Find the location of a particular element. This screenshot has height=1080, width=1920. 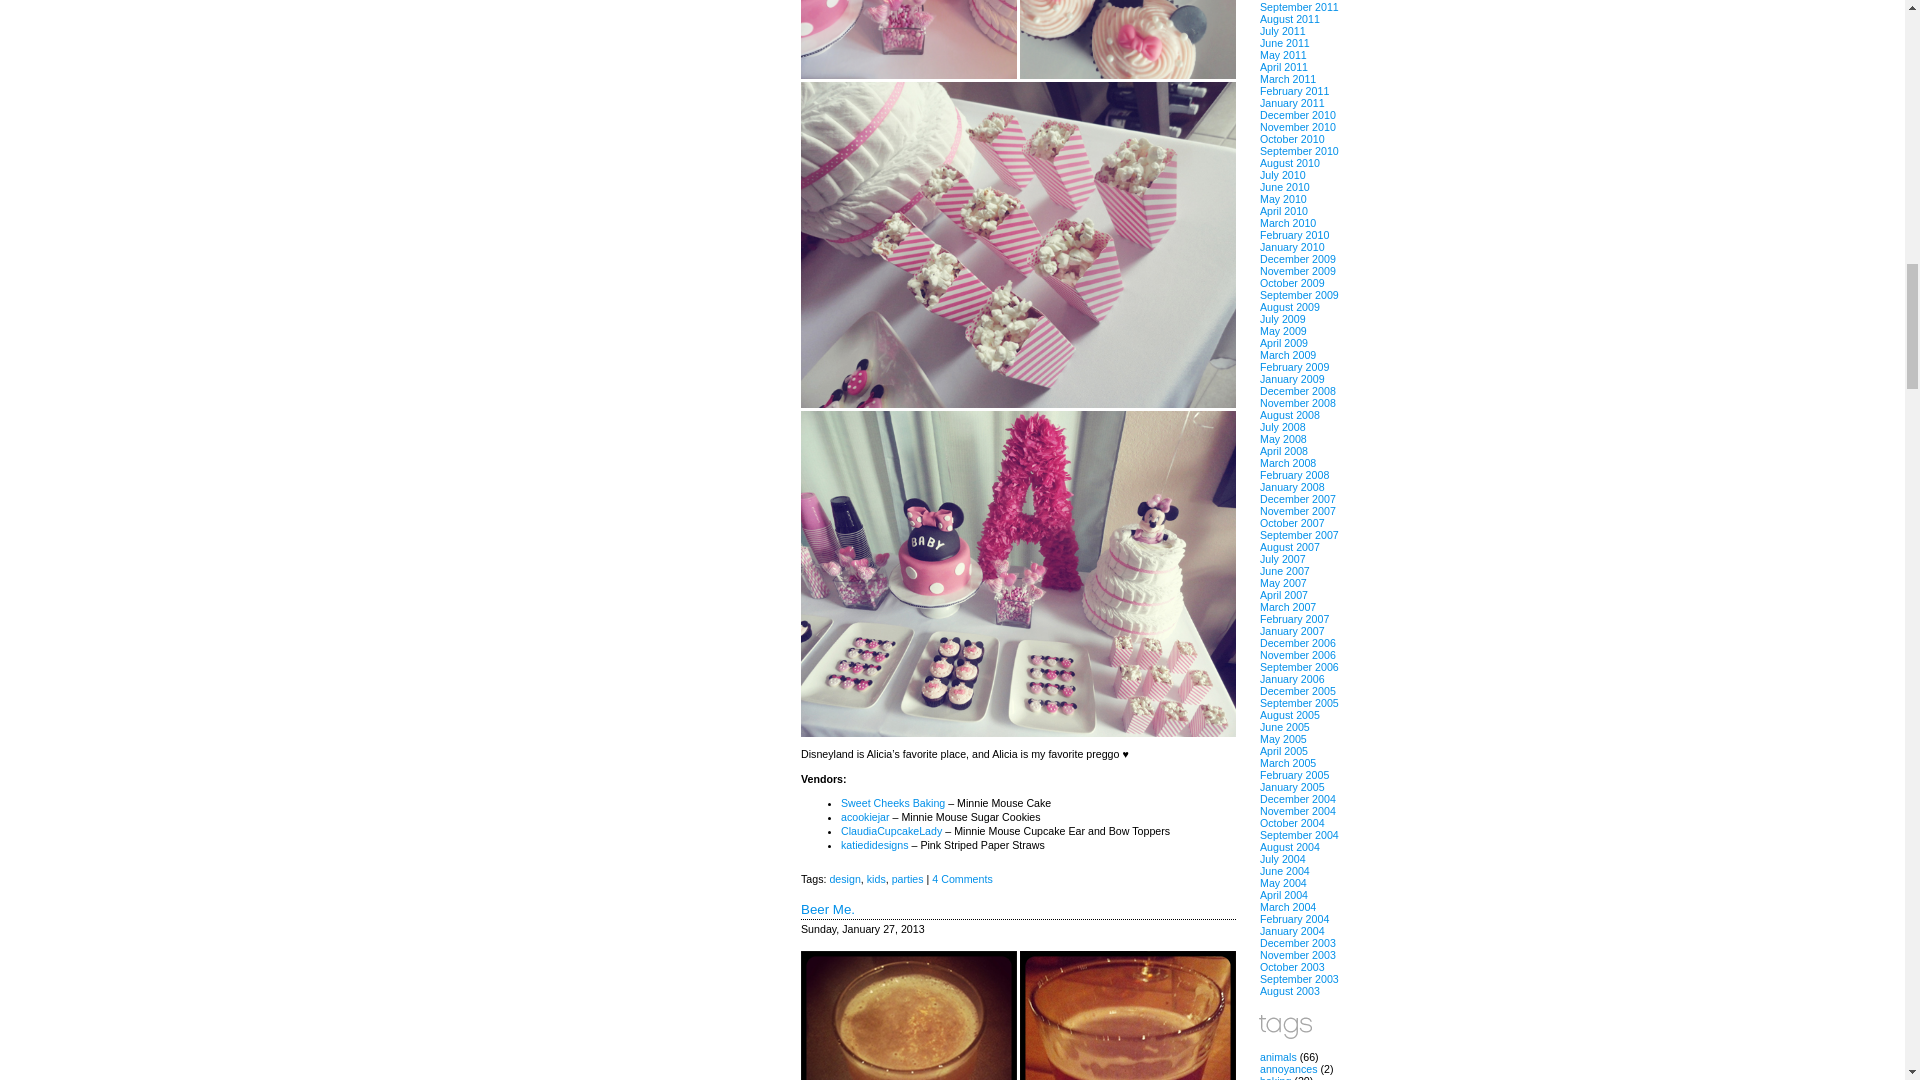

Beer Me. is located at coordinates (827, 908).